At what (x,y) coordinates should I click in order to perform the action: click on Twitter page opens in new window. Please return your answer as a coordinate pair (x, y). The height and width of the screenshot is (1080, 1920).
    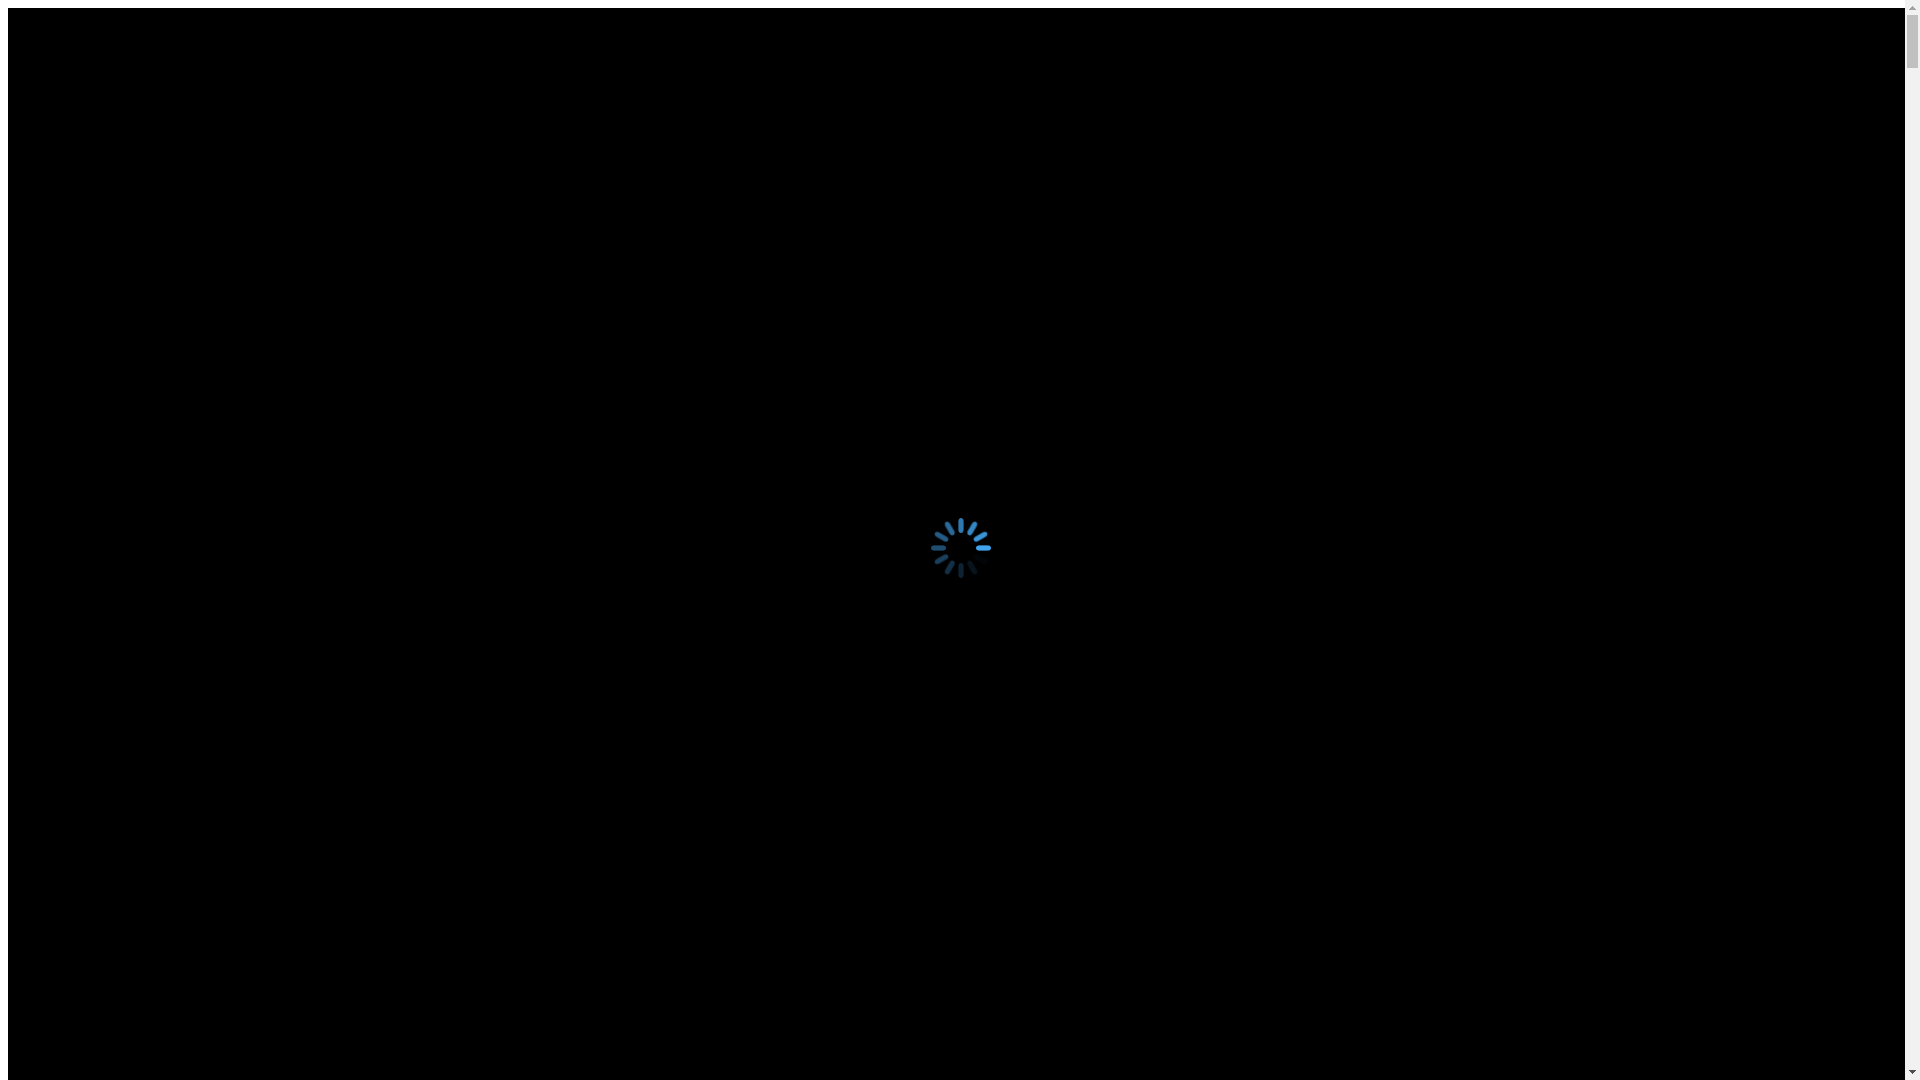
    Looking at the image, I should click on (32, 282).